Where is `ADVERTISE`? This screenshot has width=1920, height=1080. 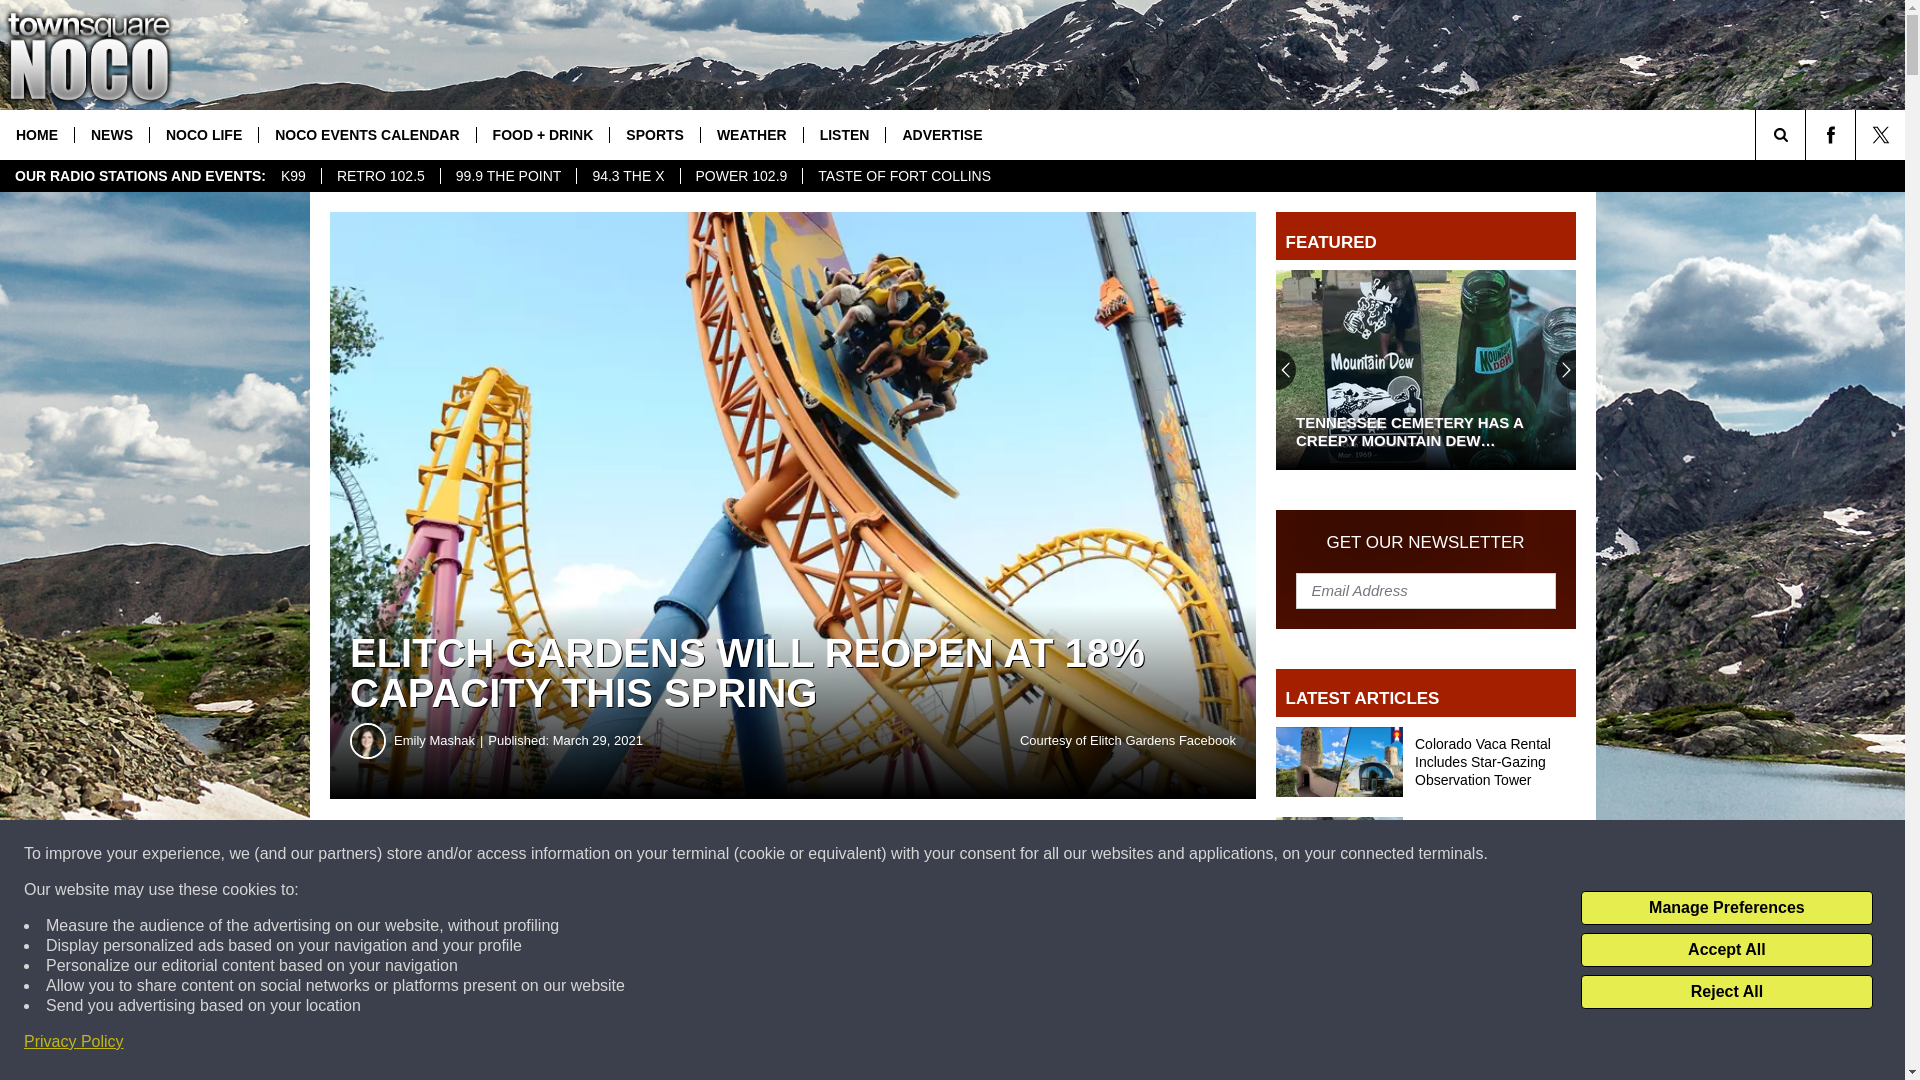 ADVERTISE is located at coordinates (942, 134).